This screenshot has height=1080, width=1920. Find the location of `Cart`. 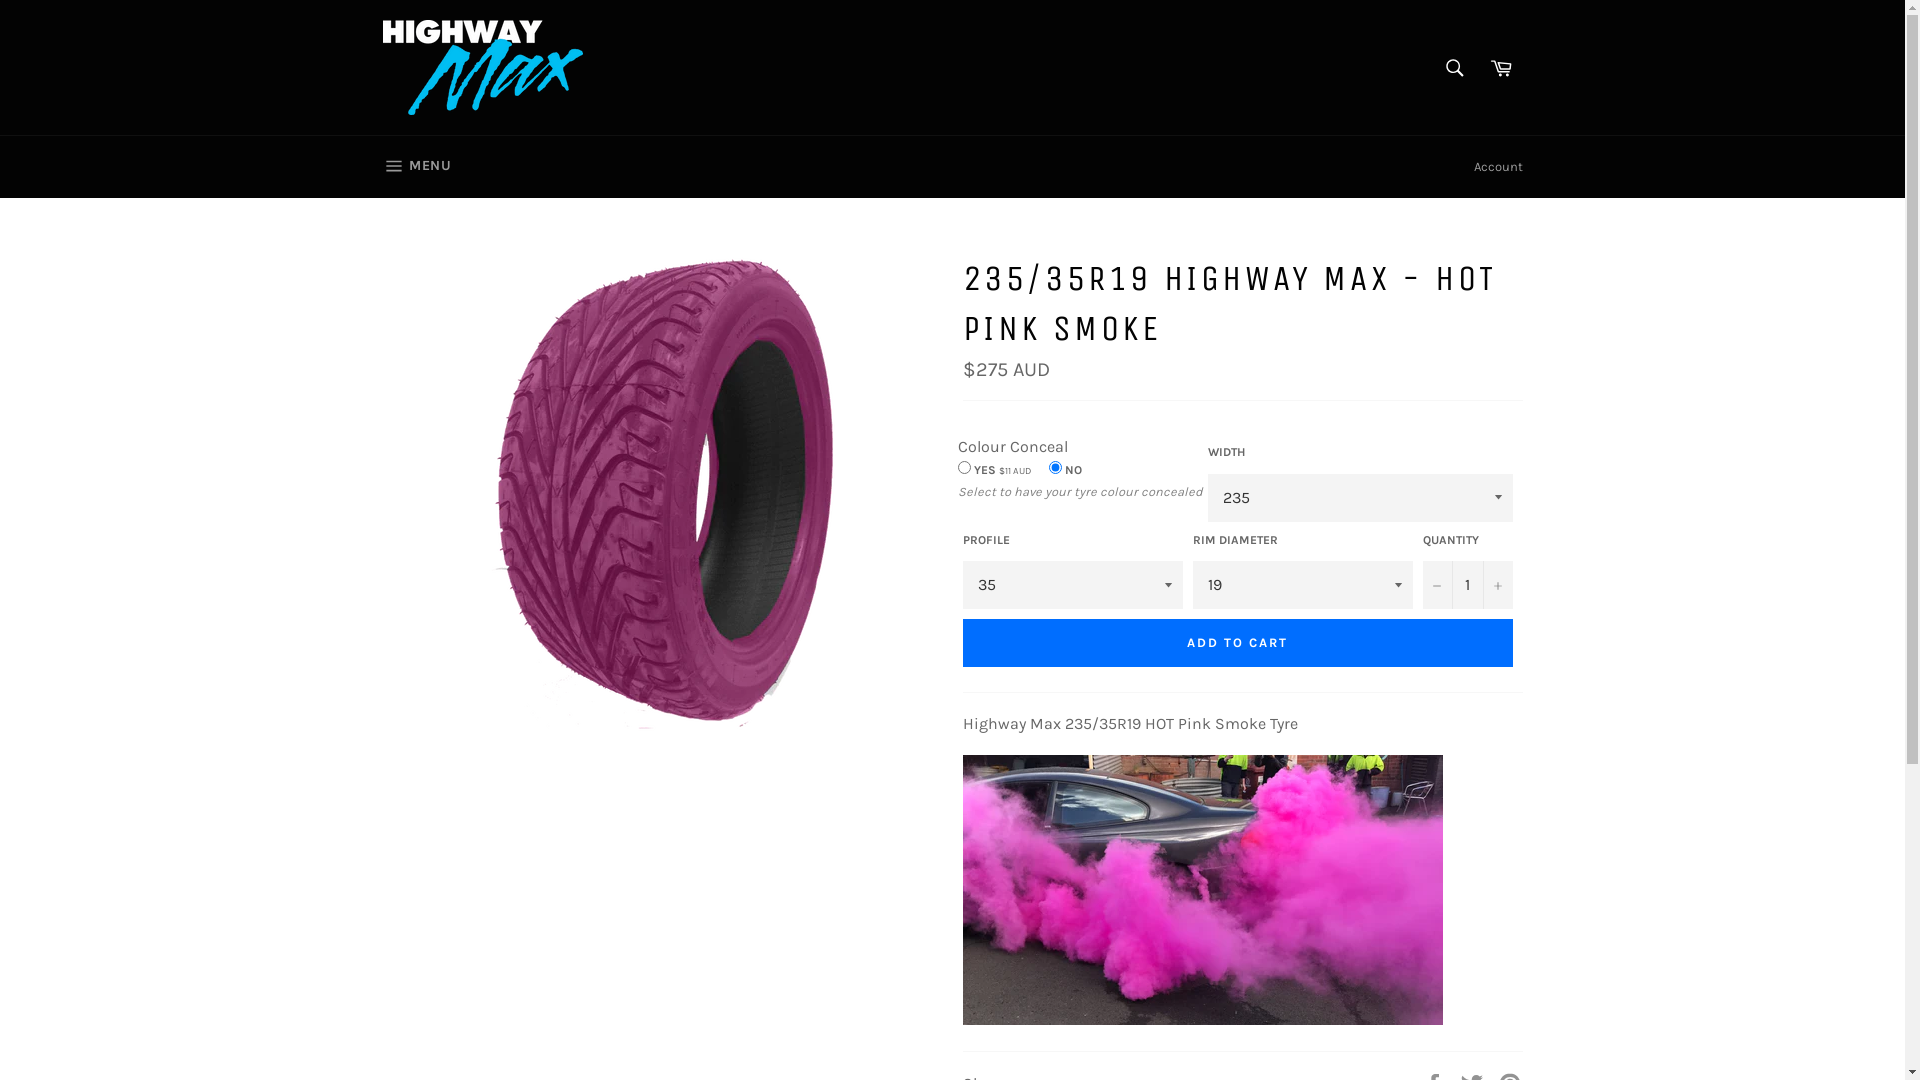

Cart is located at coordinates (1501, 67).